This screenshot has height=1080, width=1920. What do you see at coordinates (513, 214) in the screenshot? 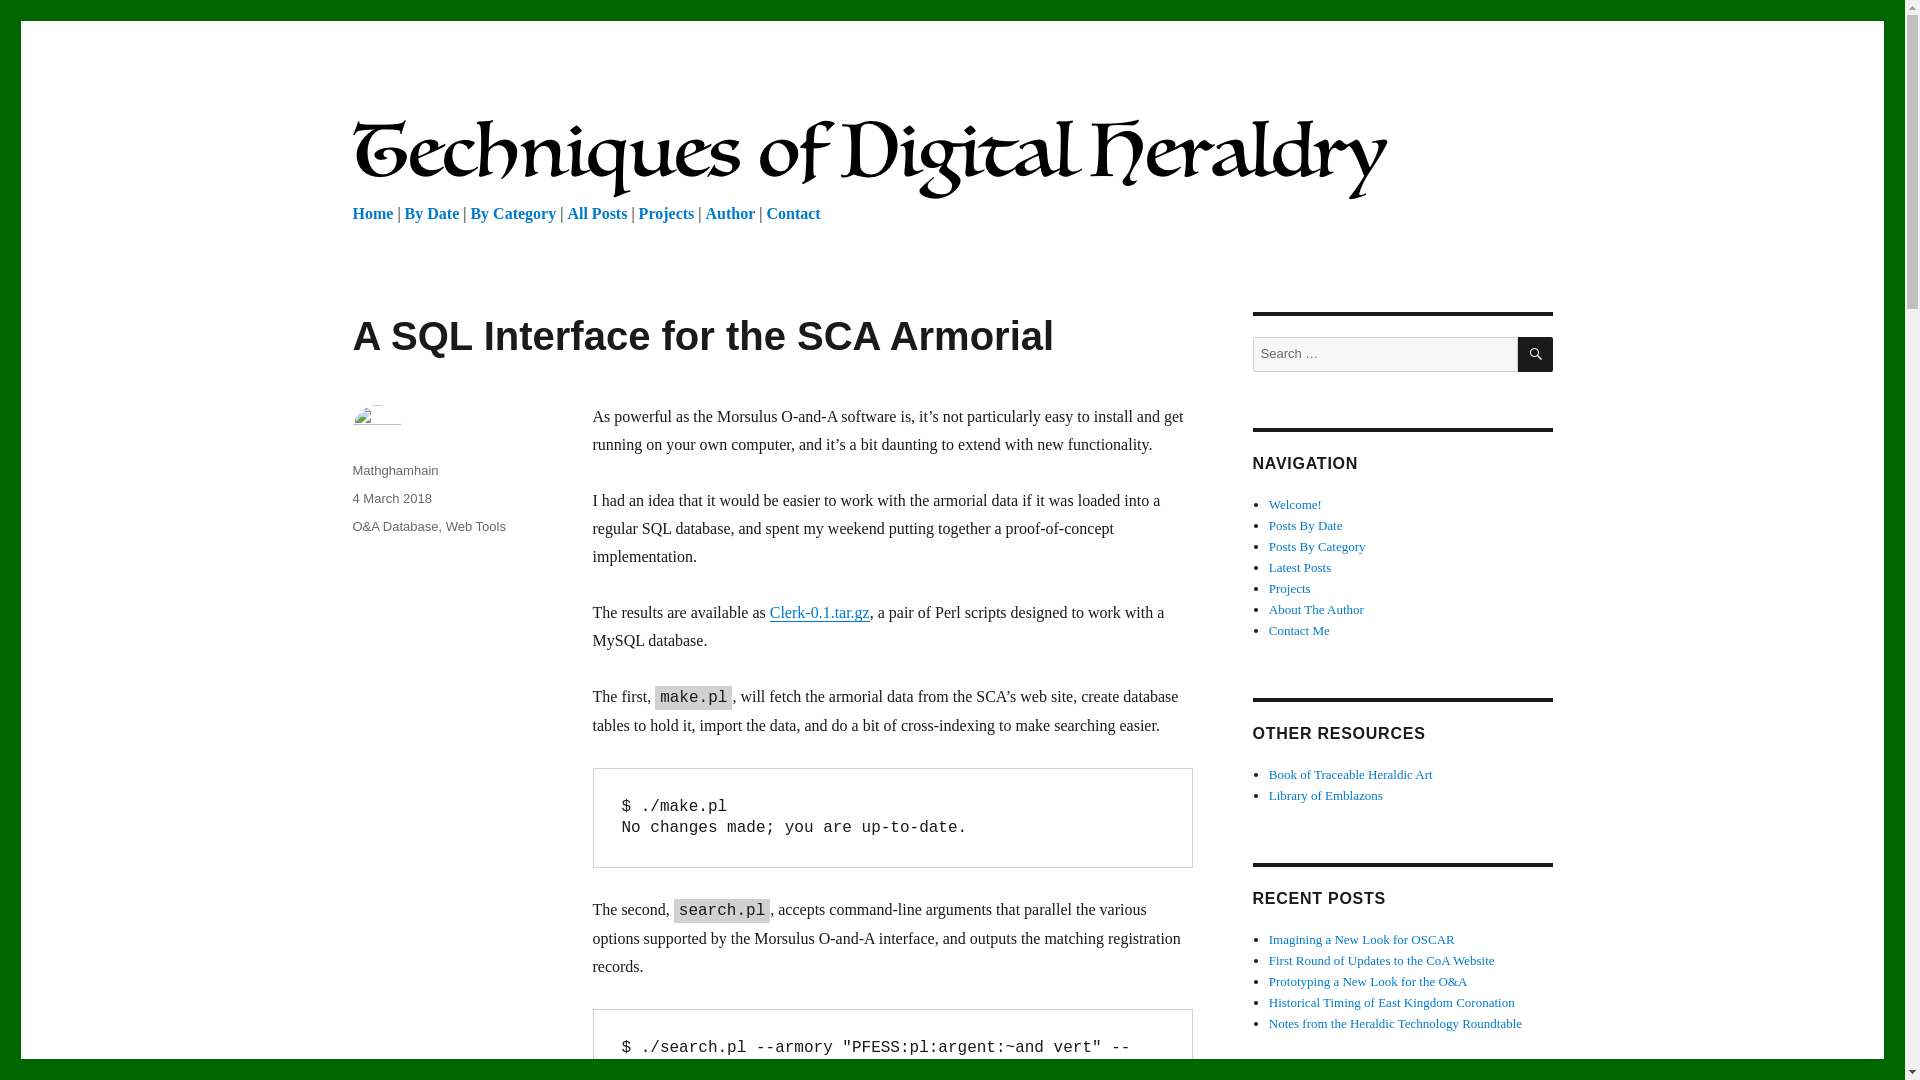
I see `By Category` at bounding box center [513, 214].